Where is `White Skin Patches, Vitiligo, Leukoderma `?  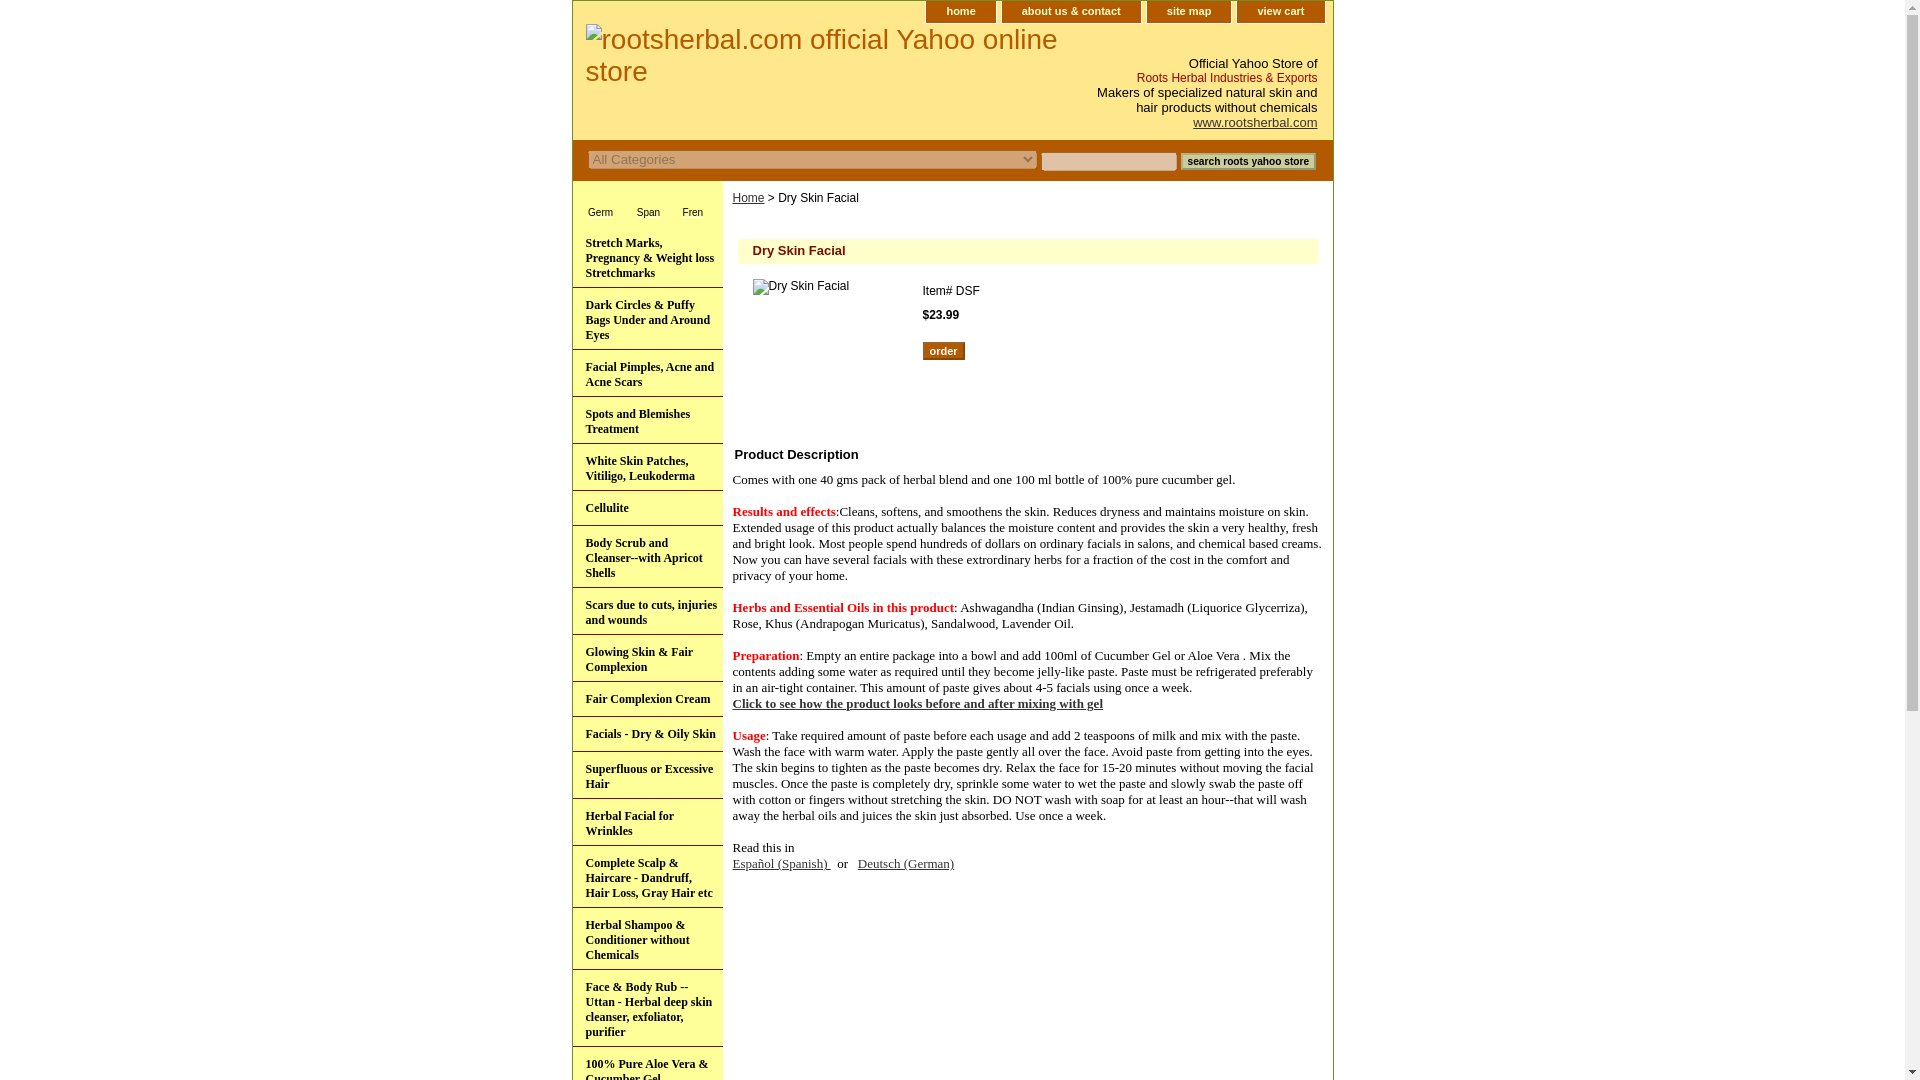 White Skin Patches, Vitiligo, Leukoderma  is located at coordinates (646, 467).